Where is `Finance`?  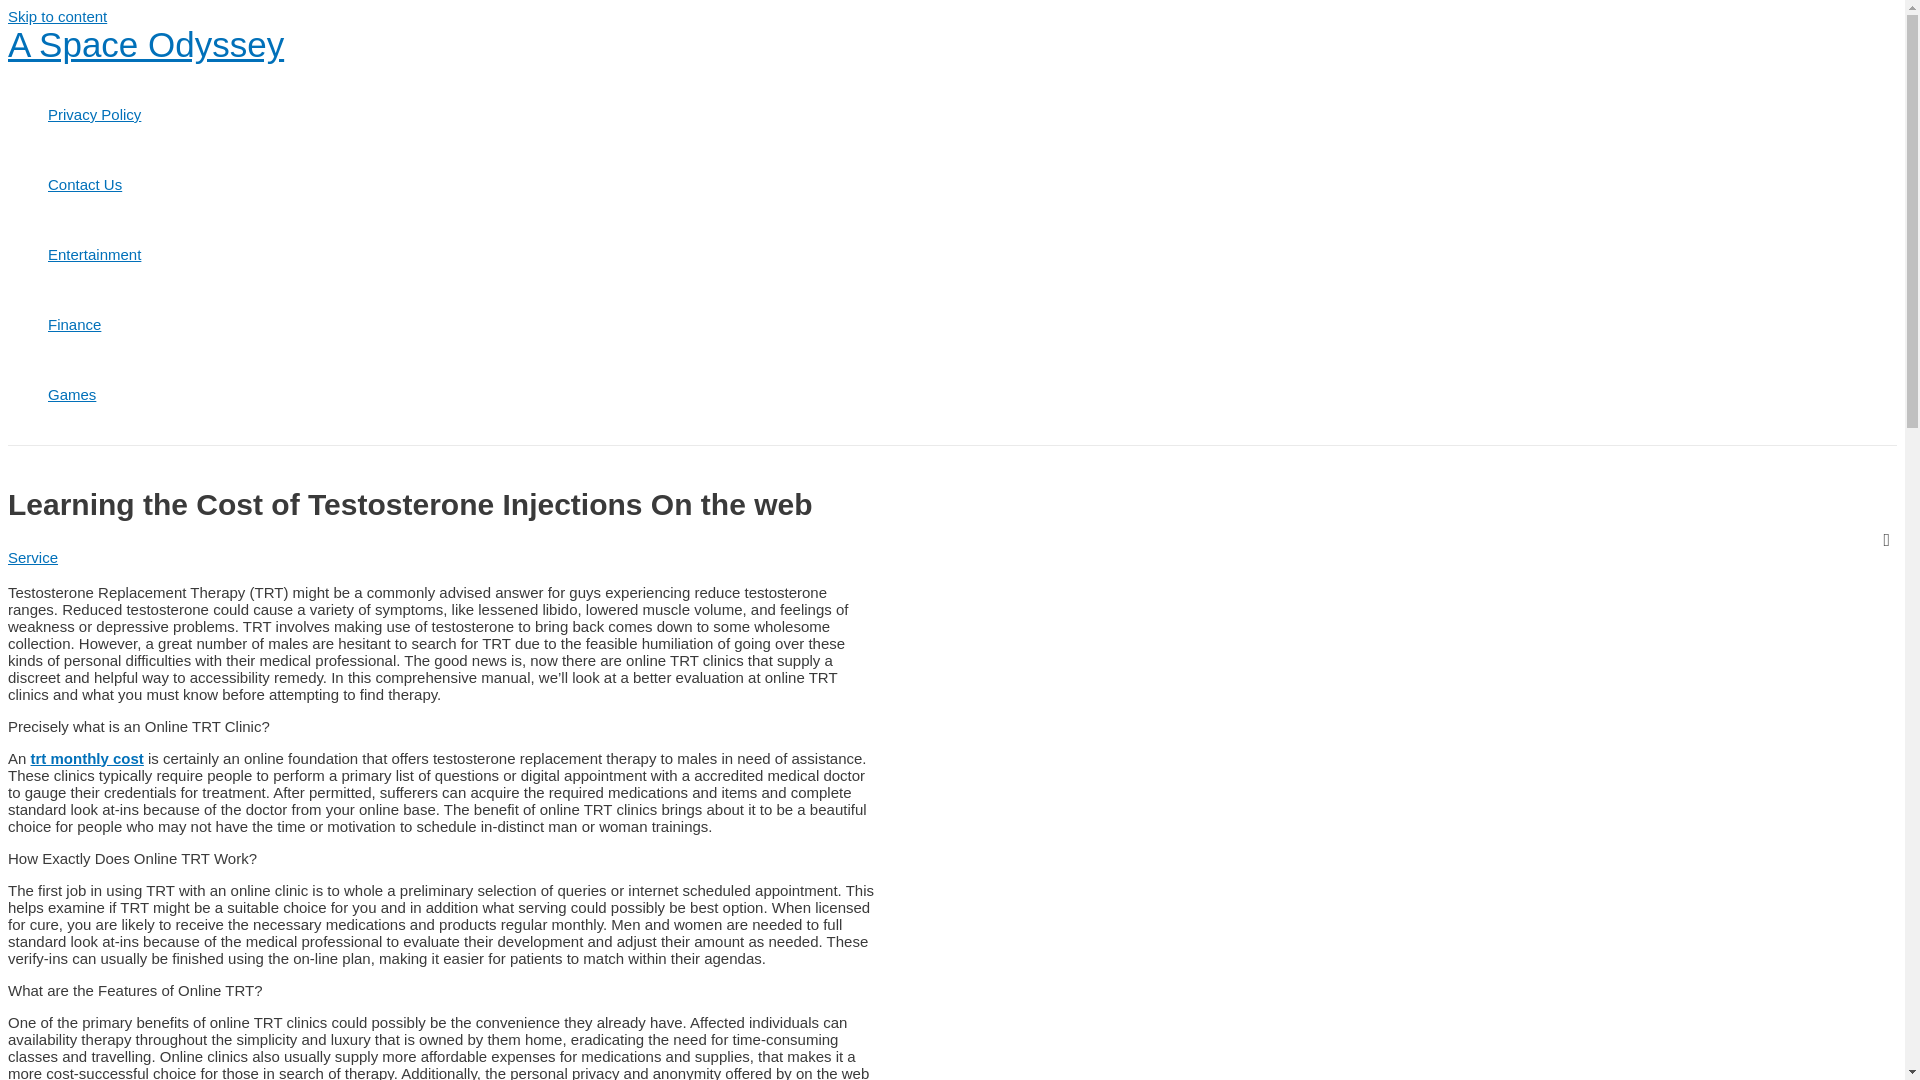 Finance is located at coordinates (94, 324).